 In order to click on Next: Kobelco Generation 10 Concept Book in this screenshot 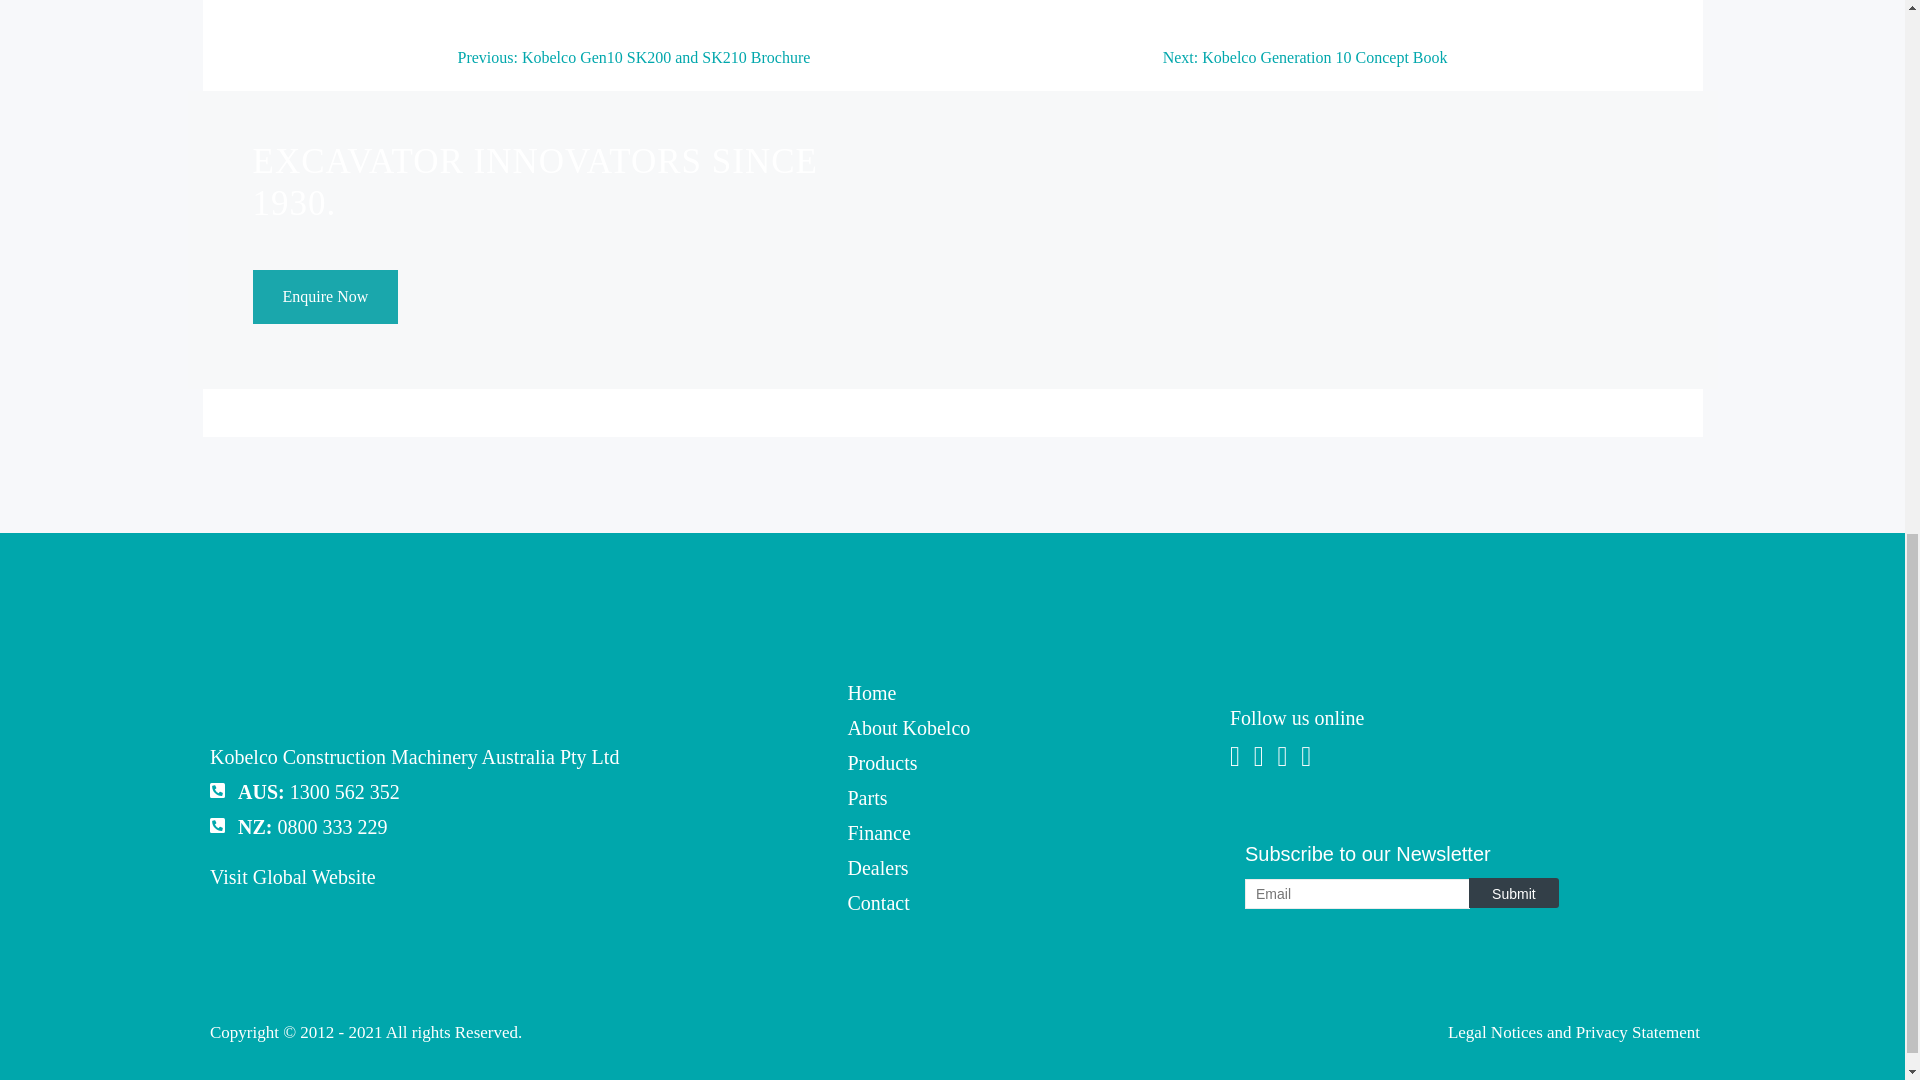, I will do `click(1305, 64)`.